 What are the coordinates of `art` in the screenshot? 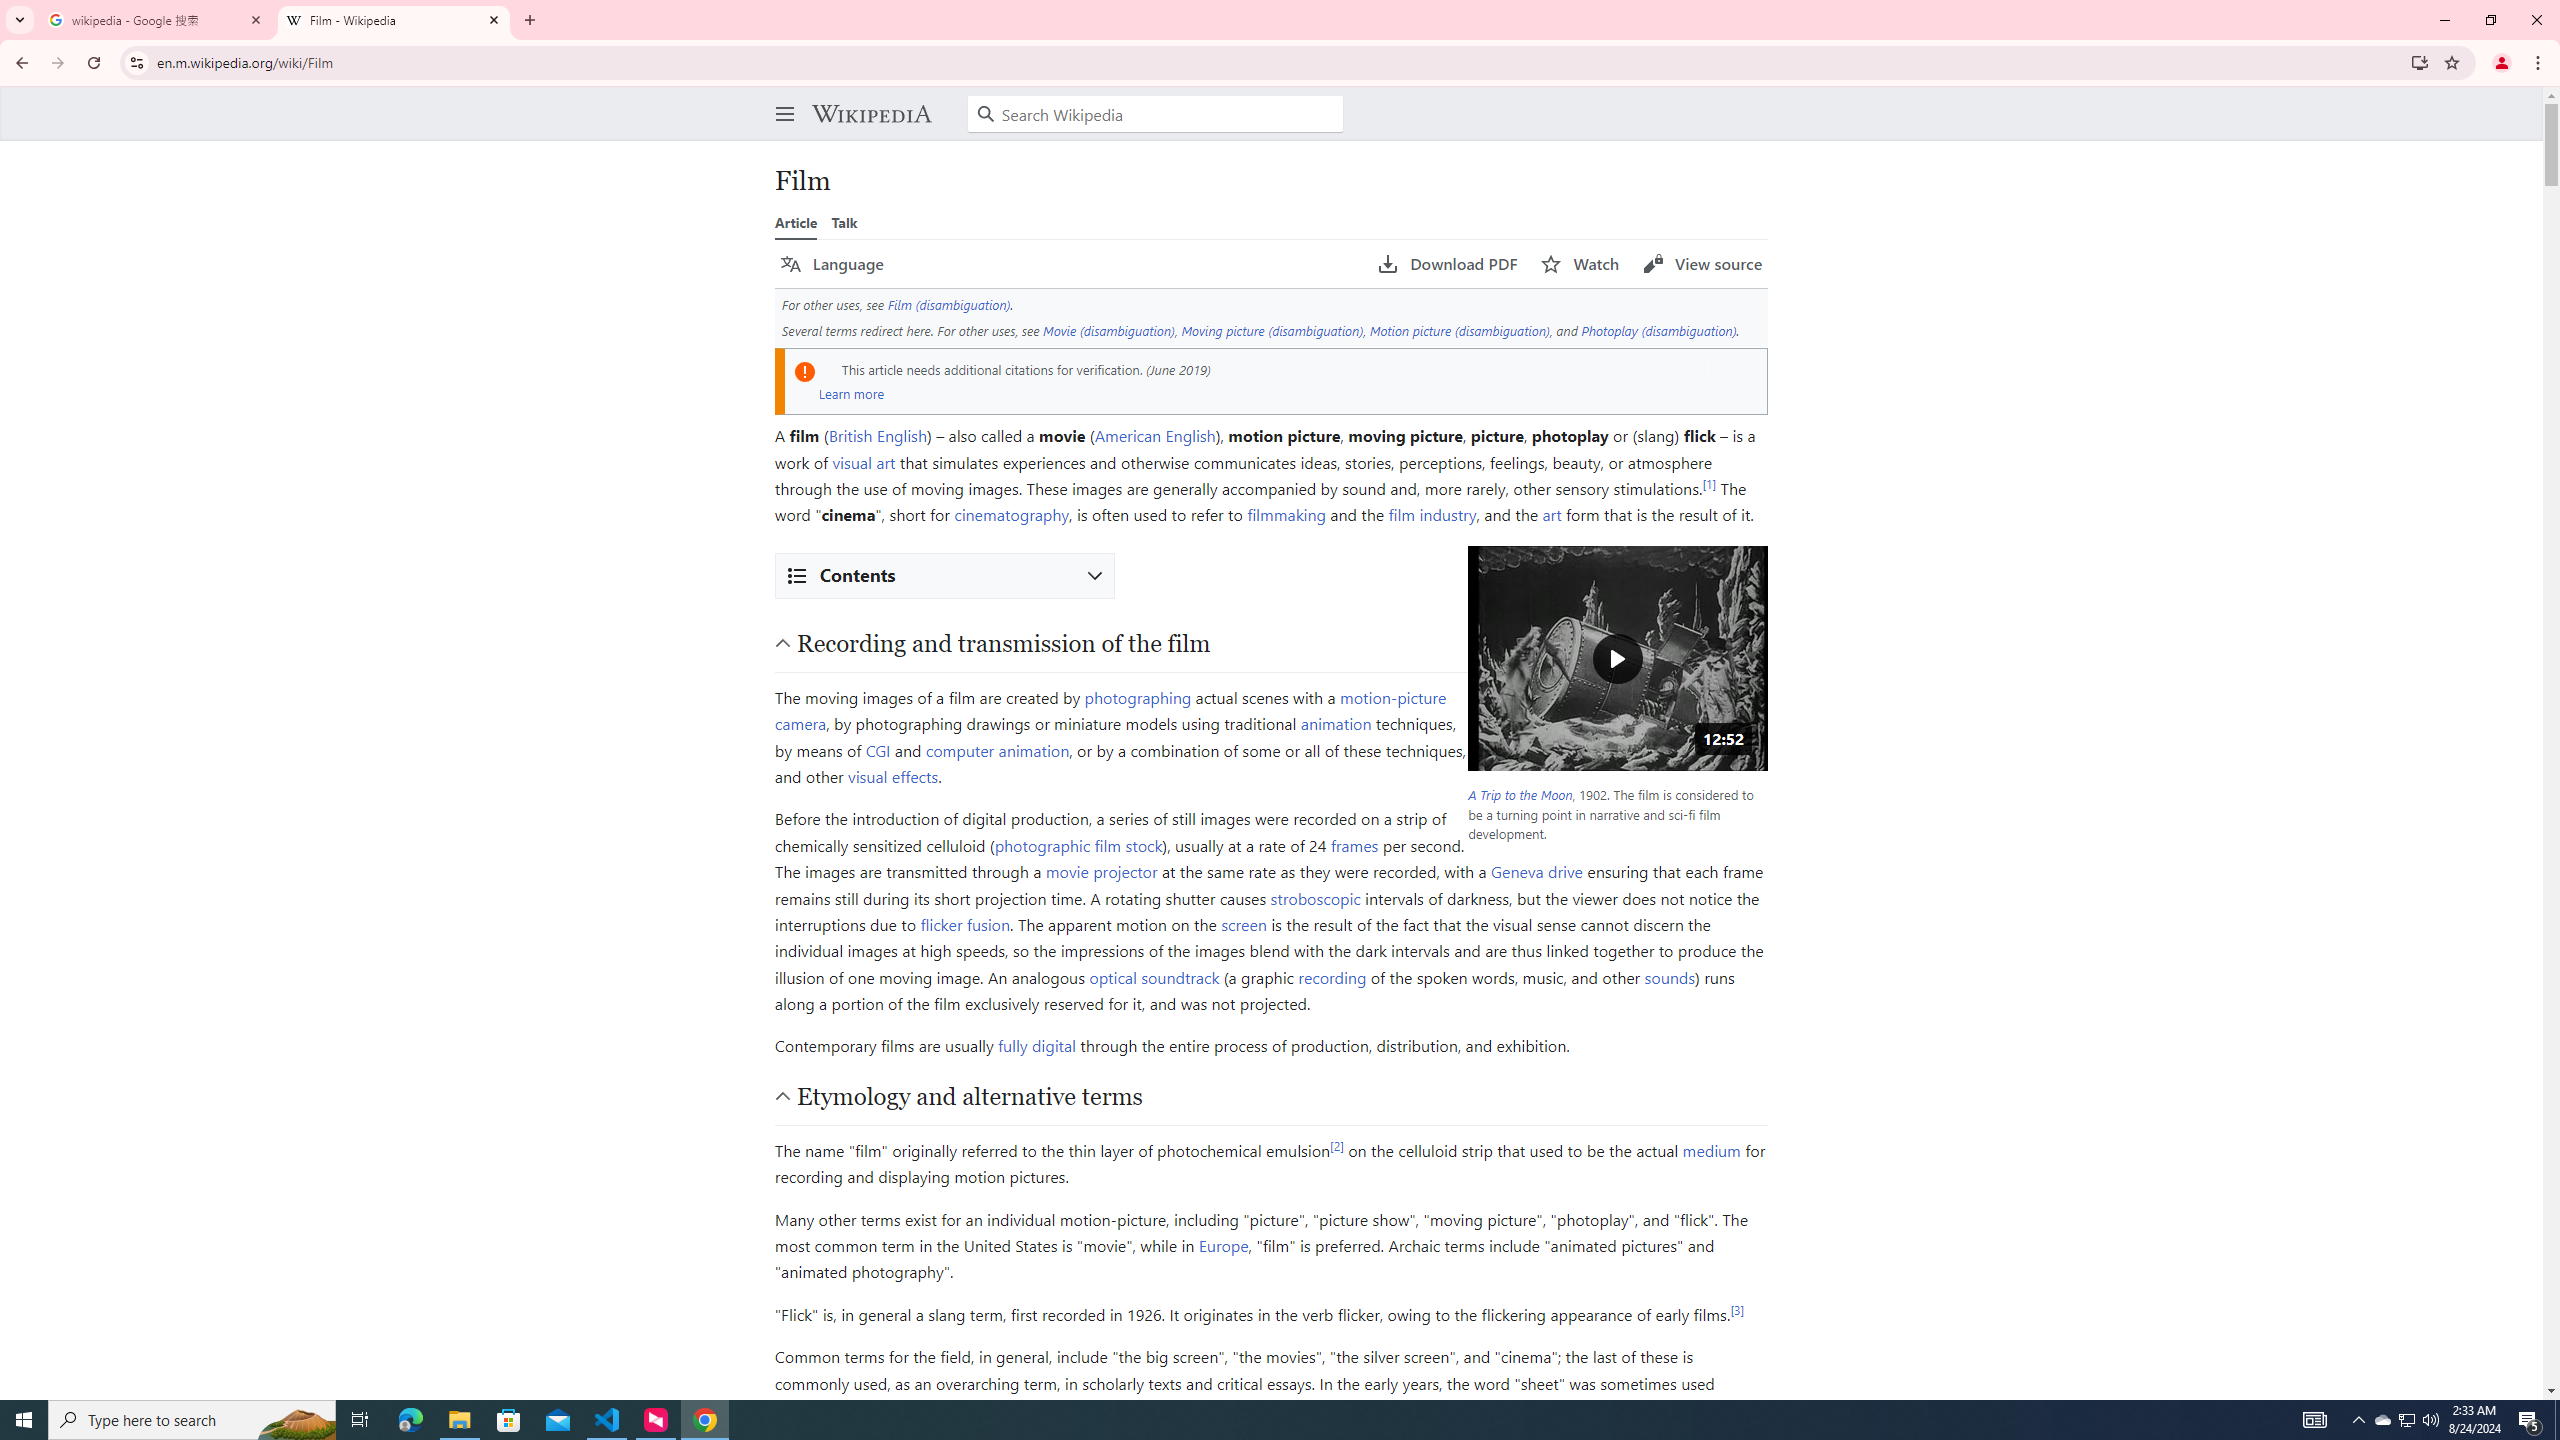 It's located at (1551, 514).